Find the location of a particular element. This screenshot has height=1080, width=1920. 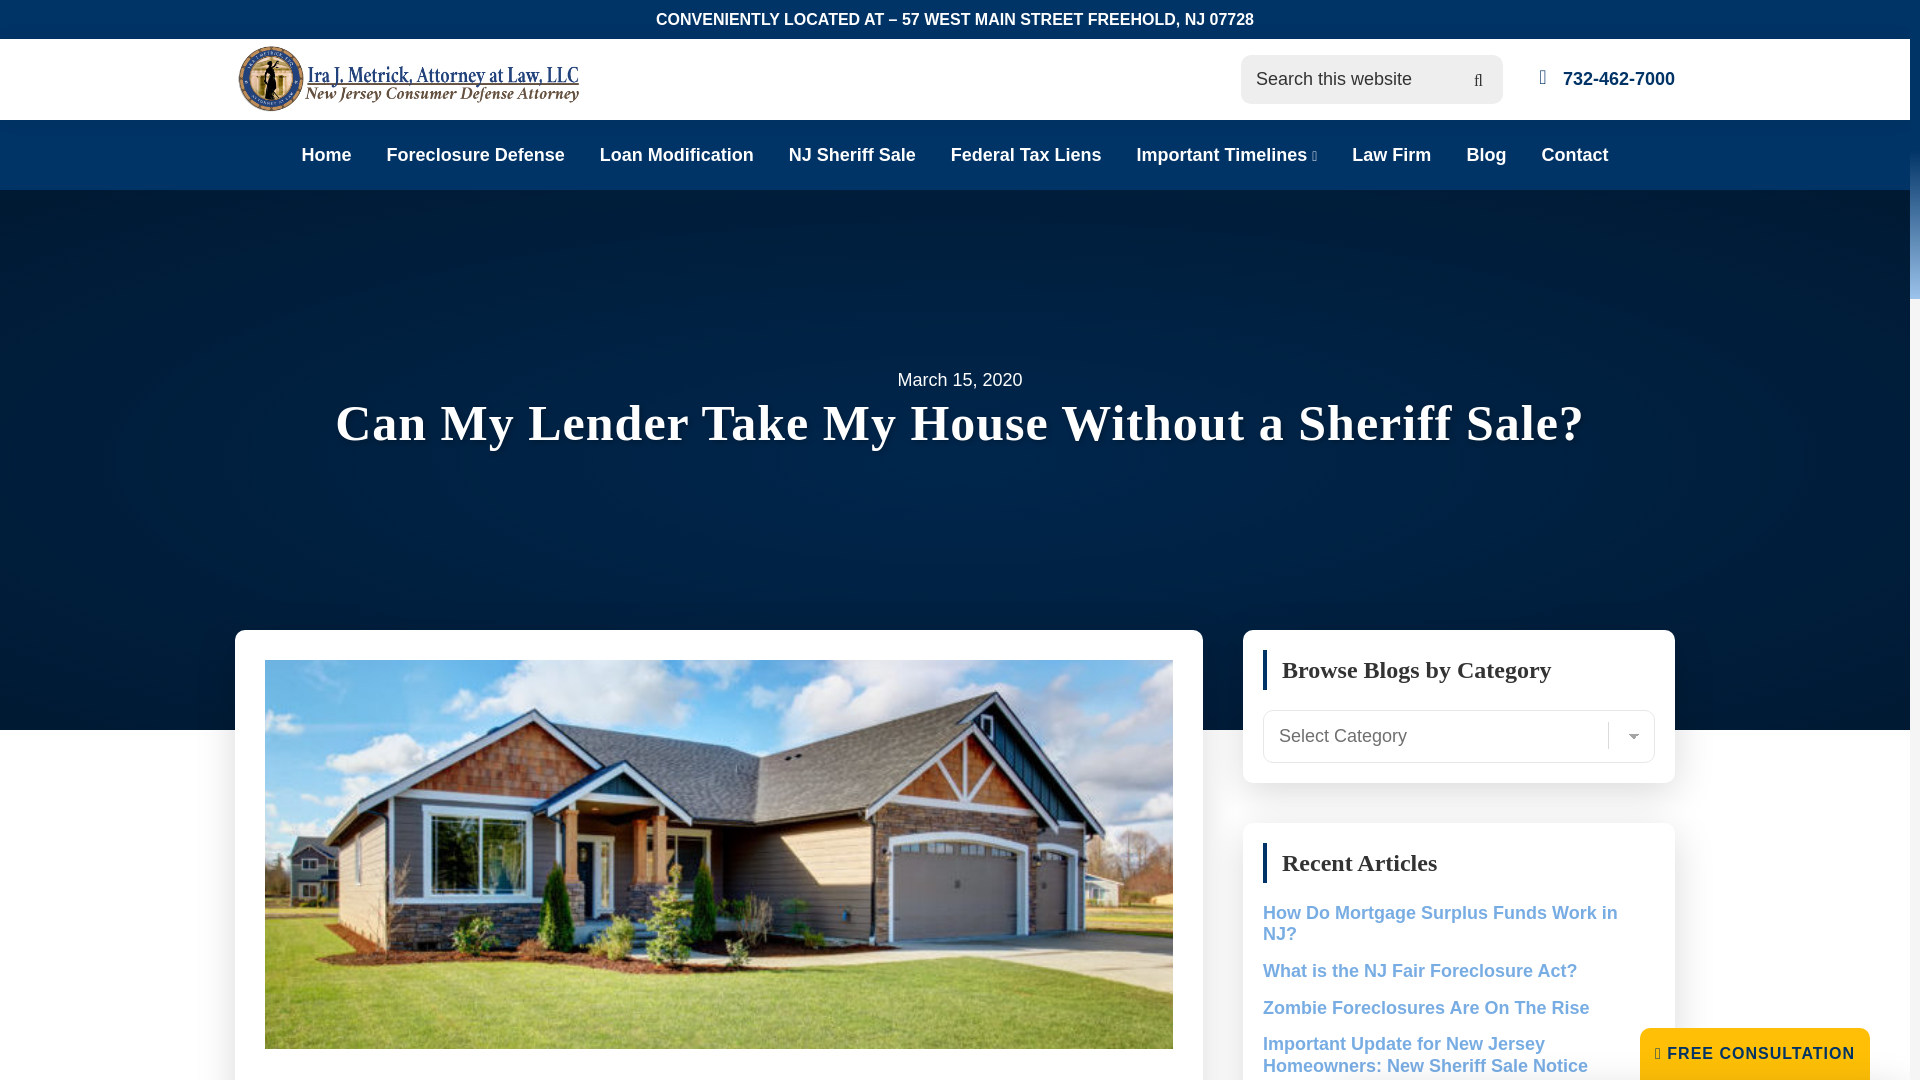

How Do Mortgage Surplus Funds Work in NJ? is located at coordinates (1440, 924).